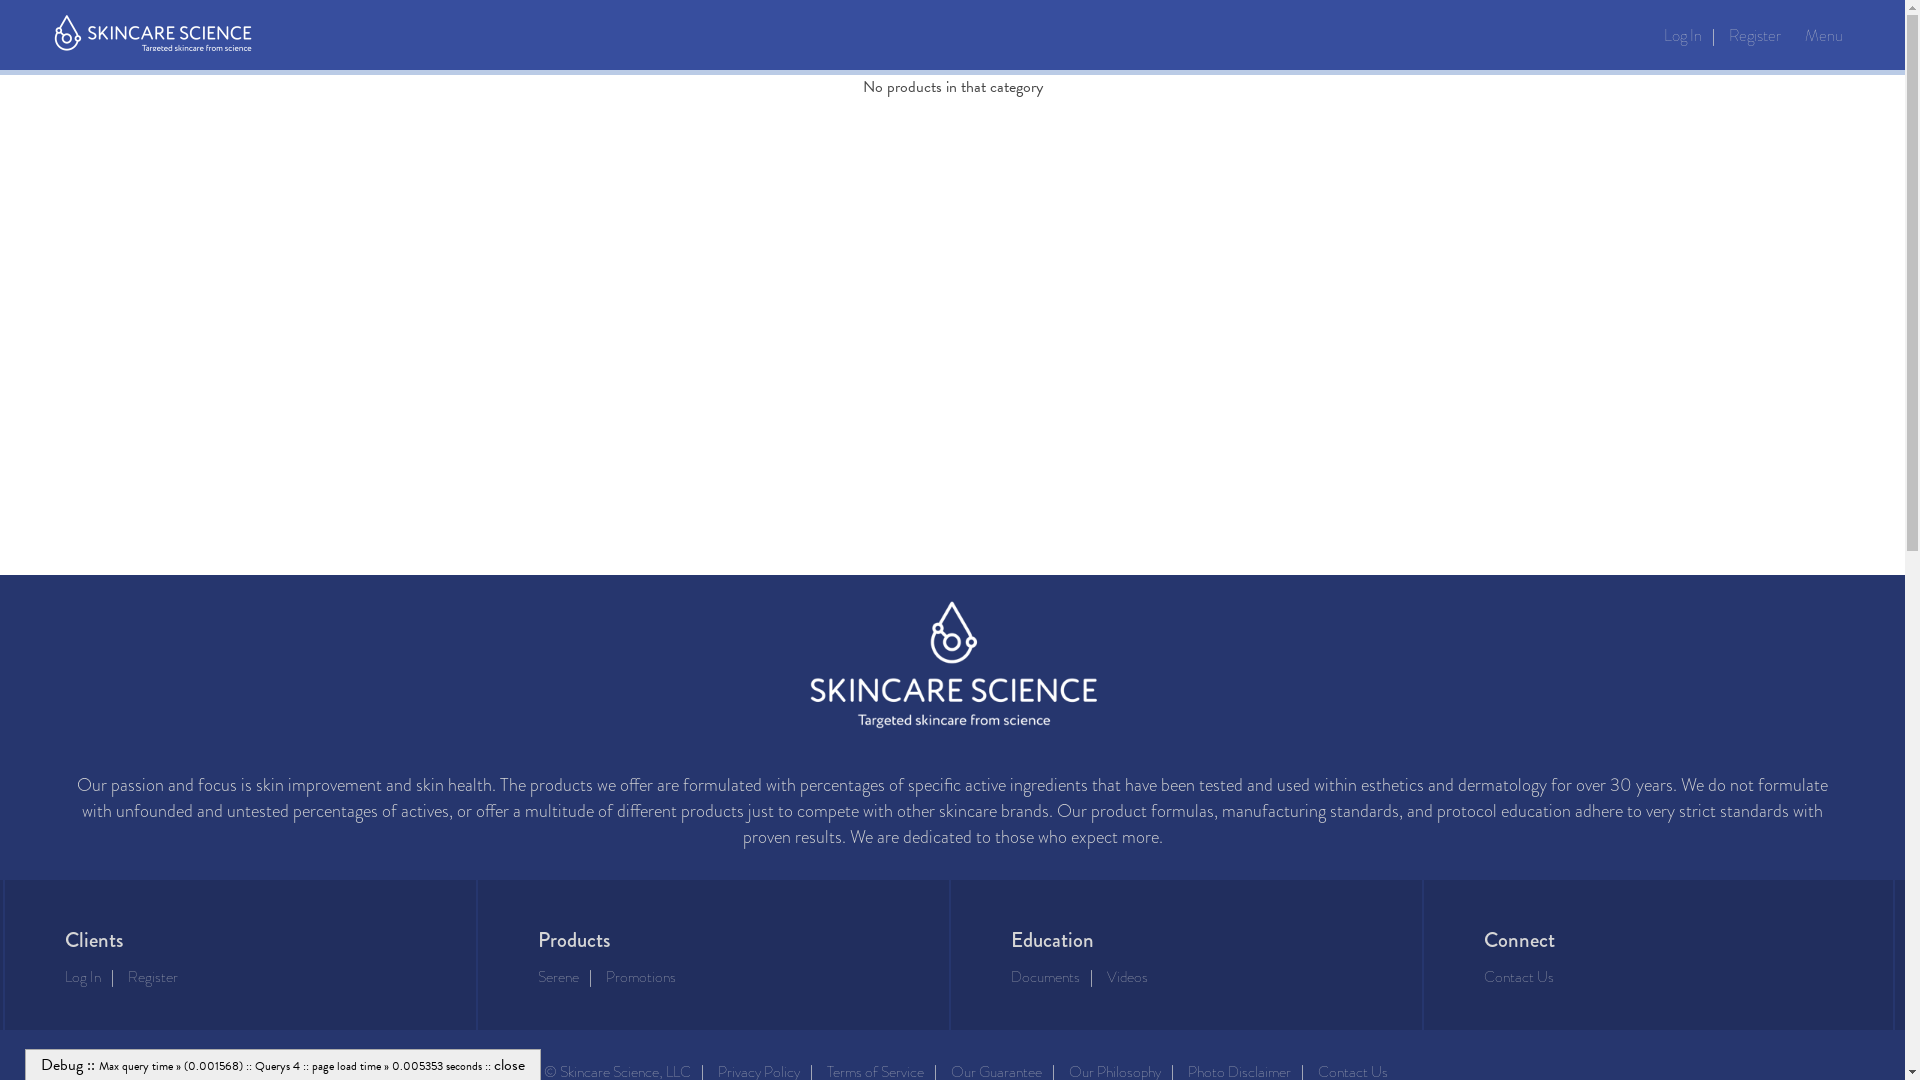  What do you see at coordinates (82, 977) in the screenshot?
I see `Log In` at bounding box center [82, 977].